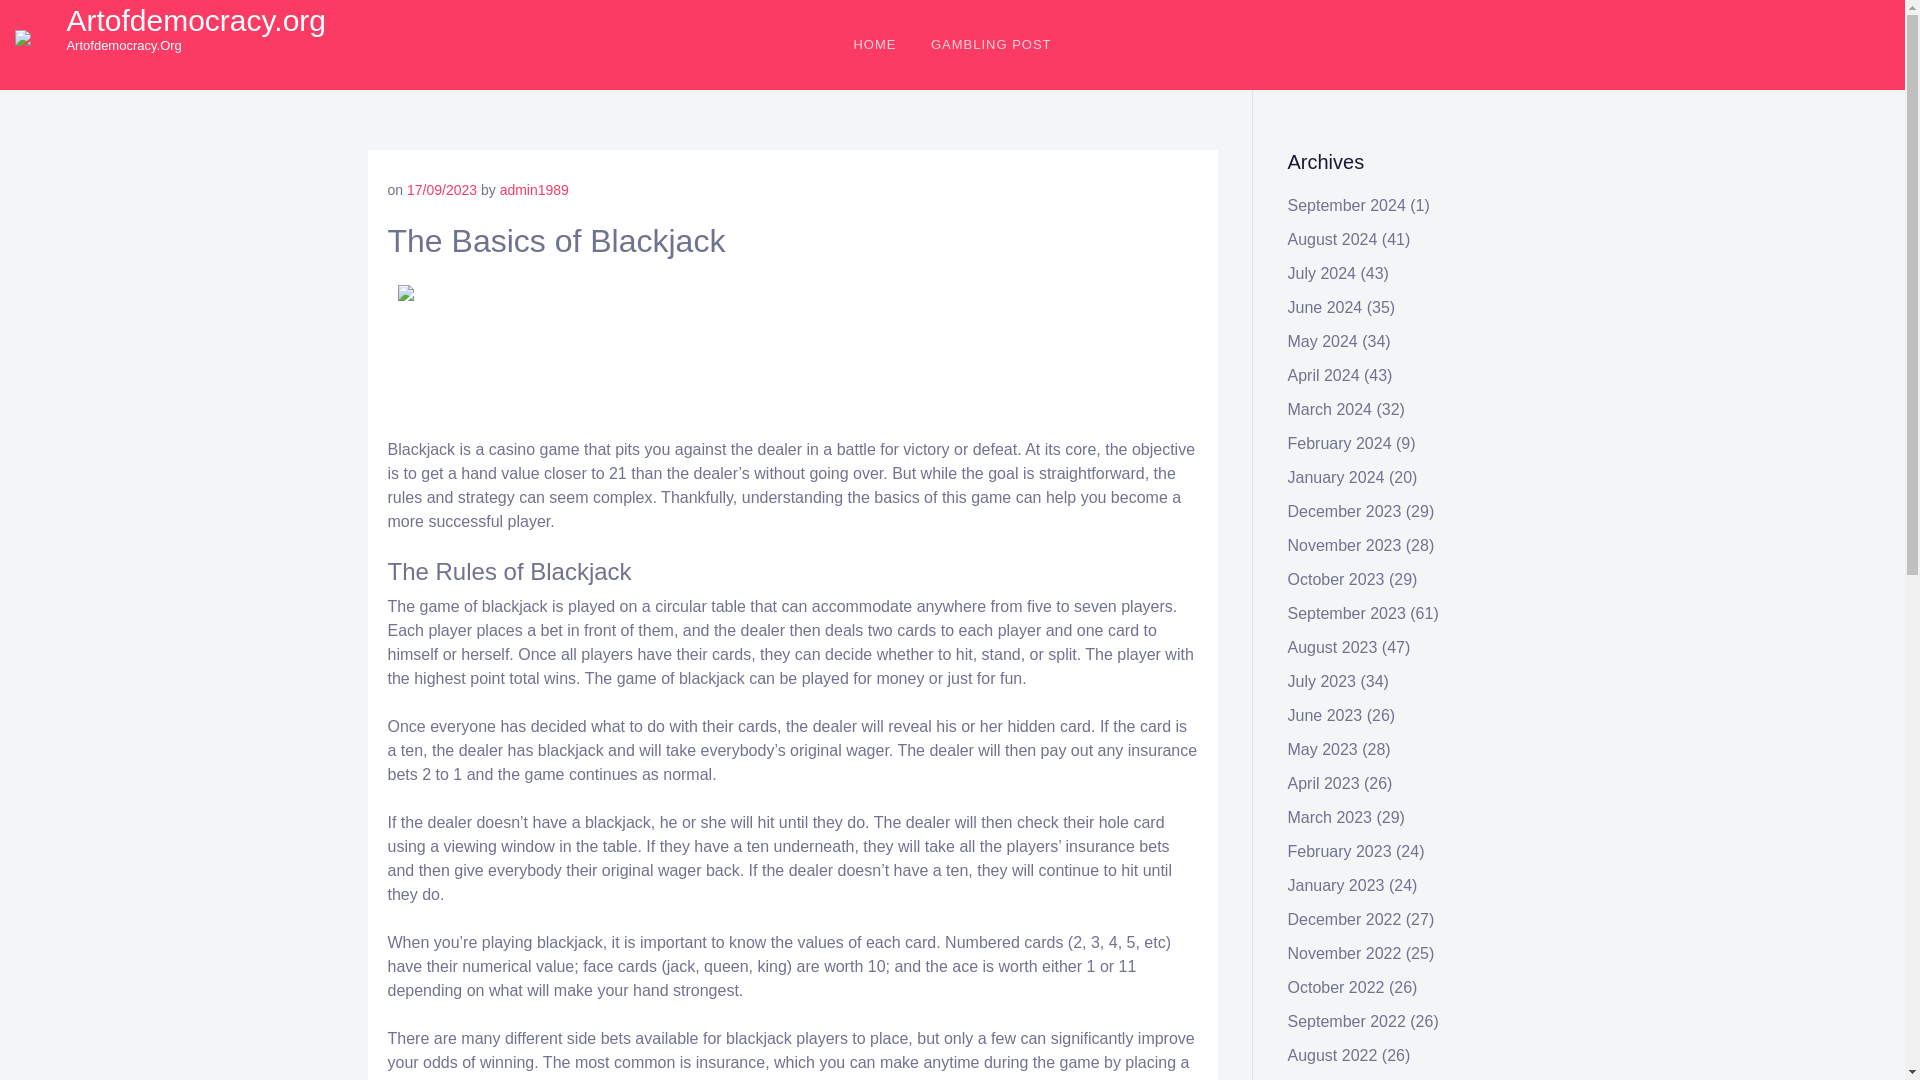 The width and height of the screenshot is (1920, 1080). I want to click on July 2024, so click(1322, 272).